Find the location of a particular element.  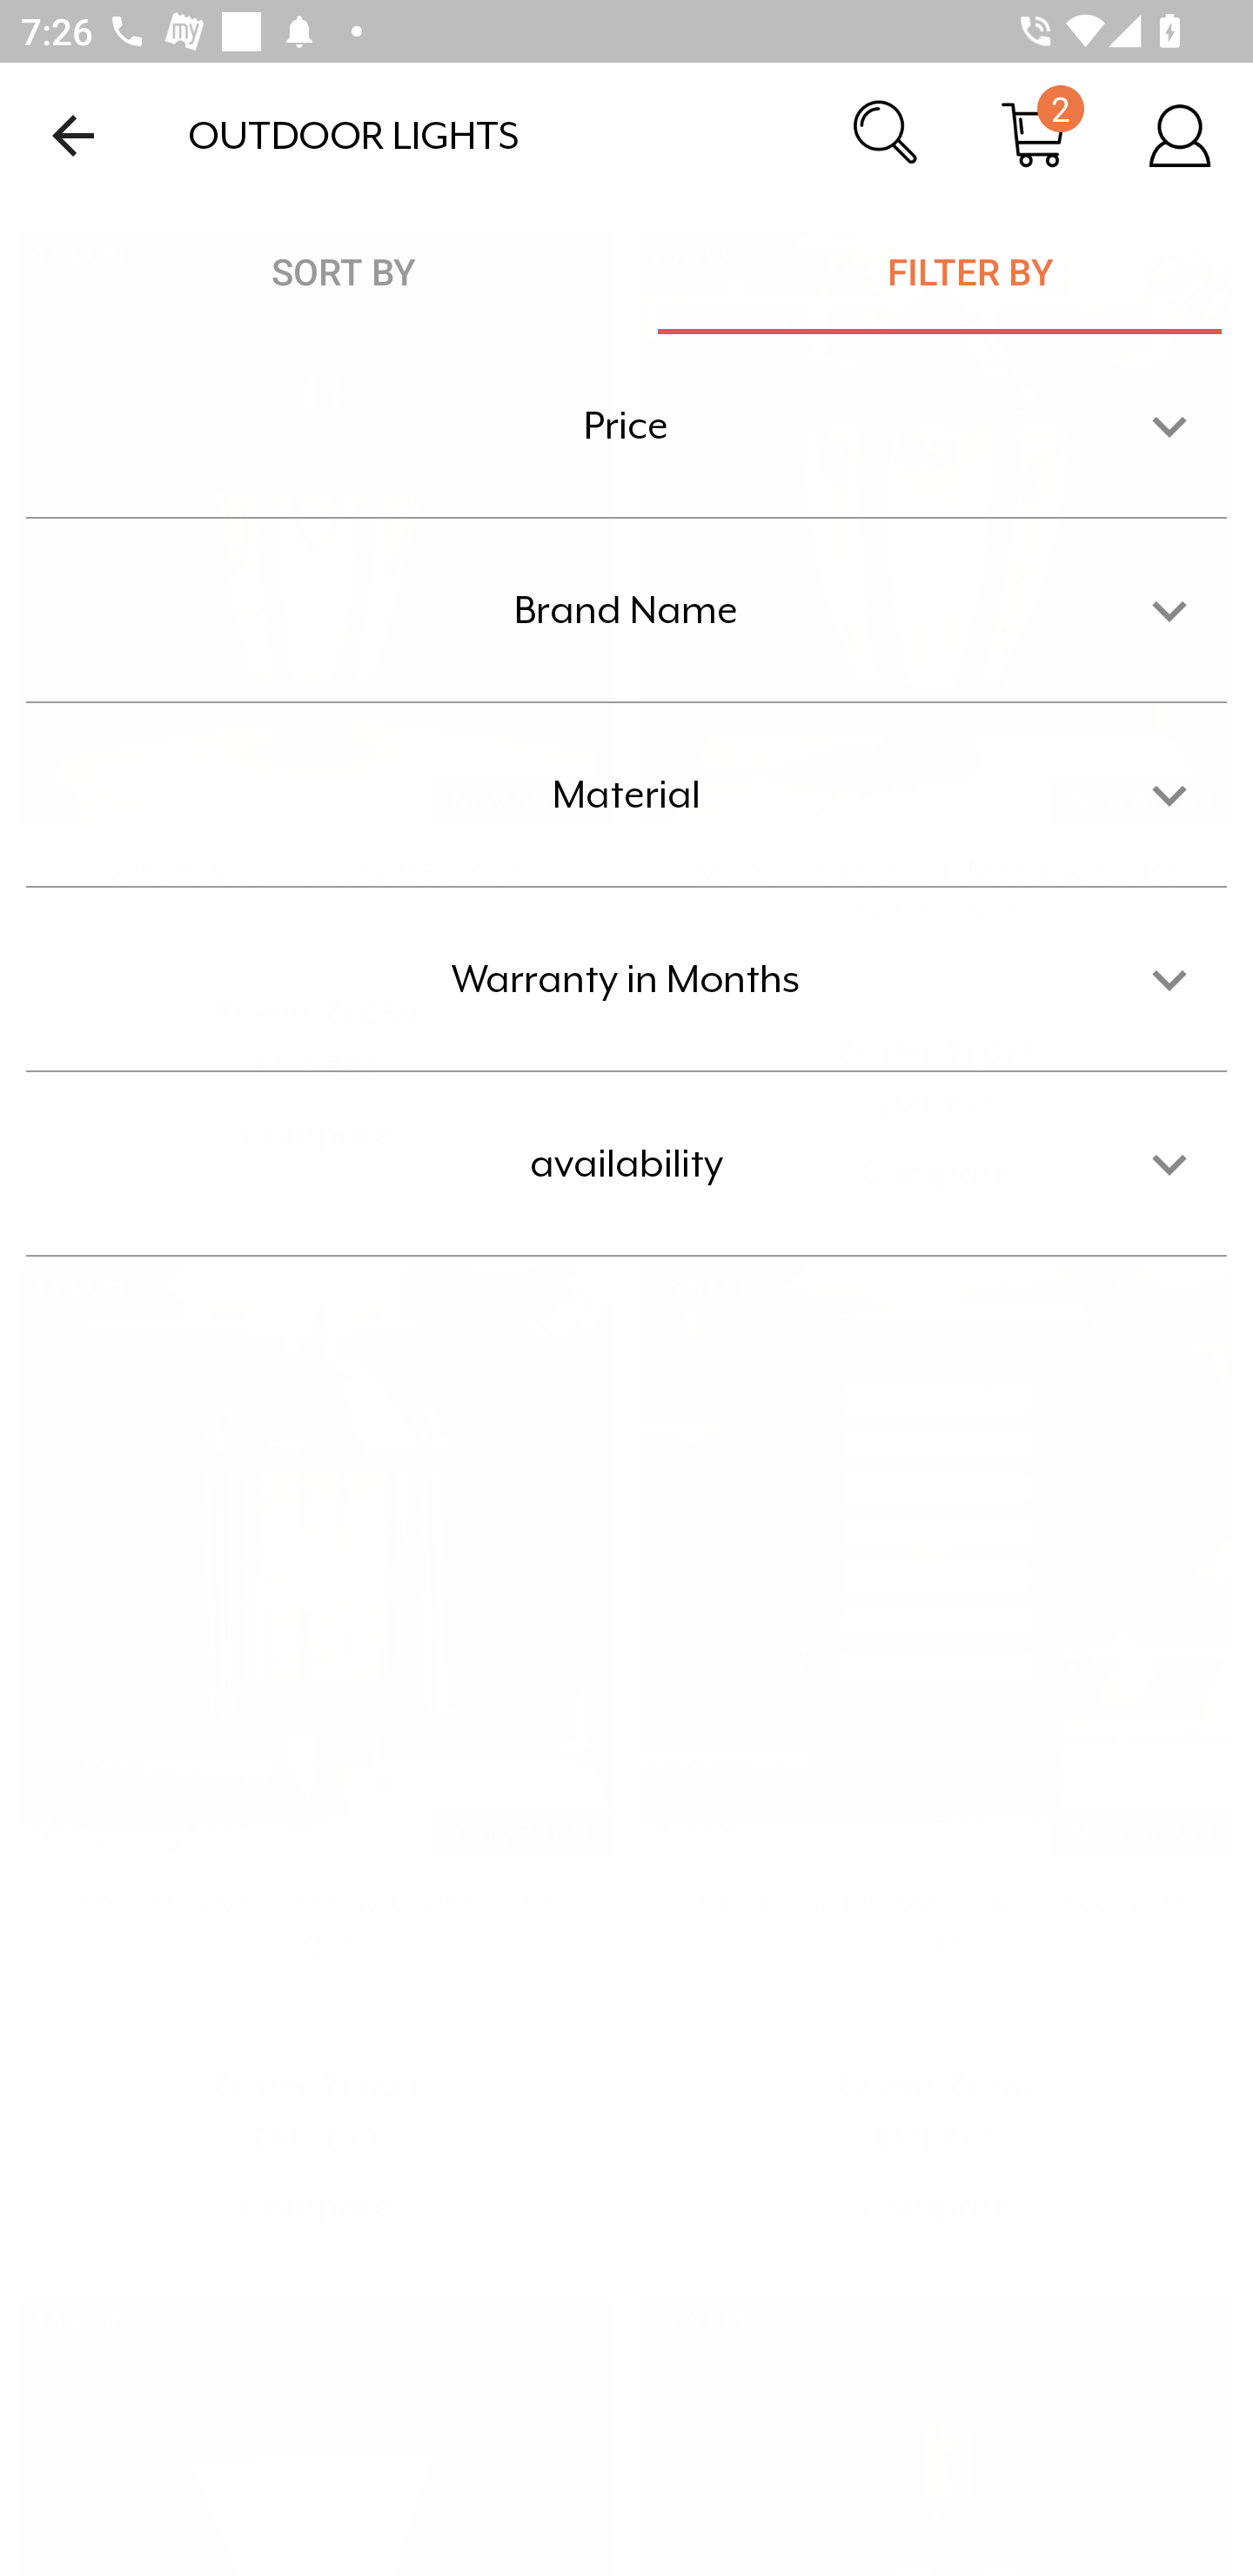

Sort By SORT BY is located at coordinates (345, 272).